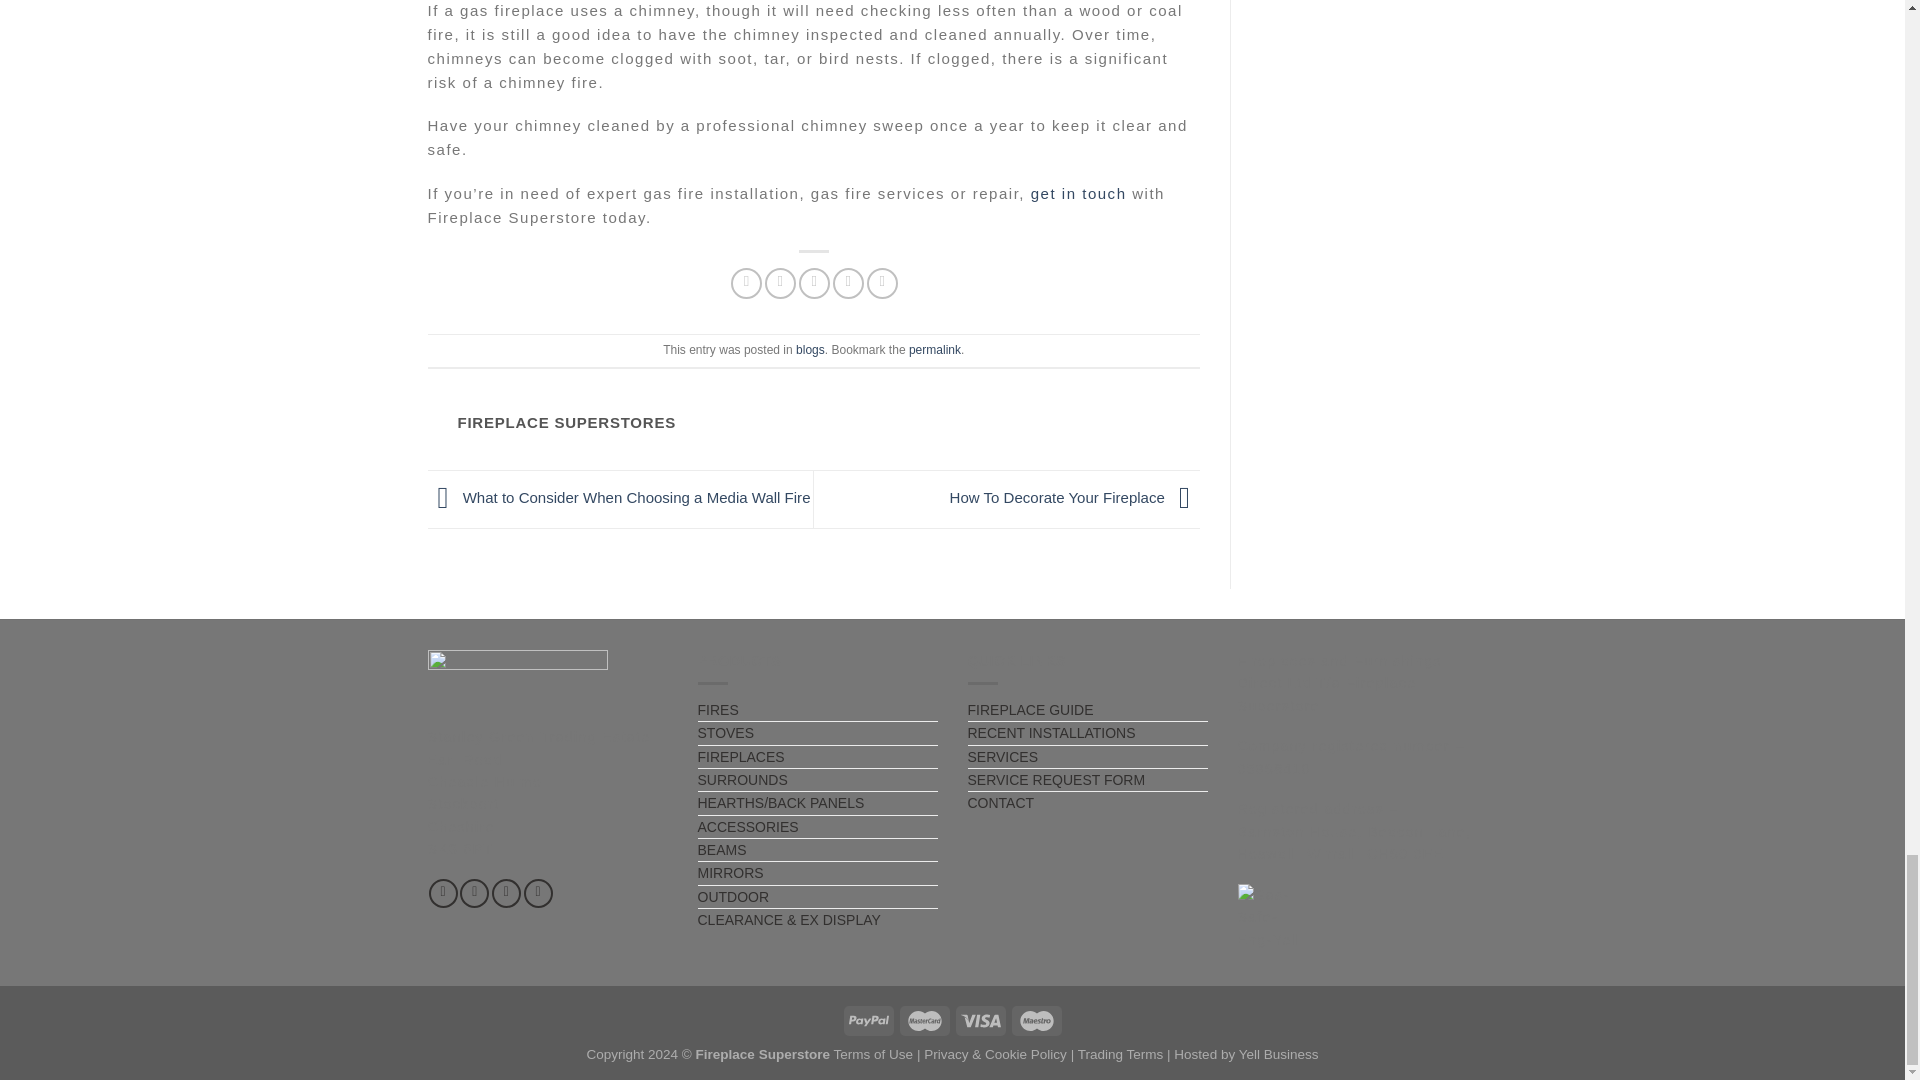 This screenshot has height=1080, width=1920. I want to click on Share on Facebook, so click(746, 283).